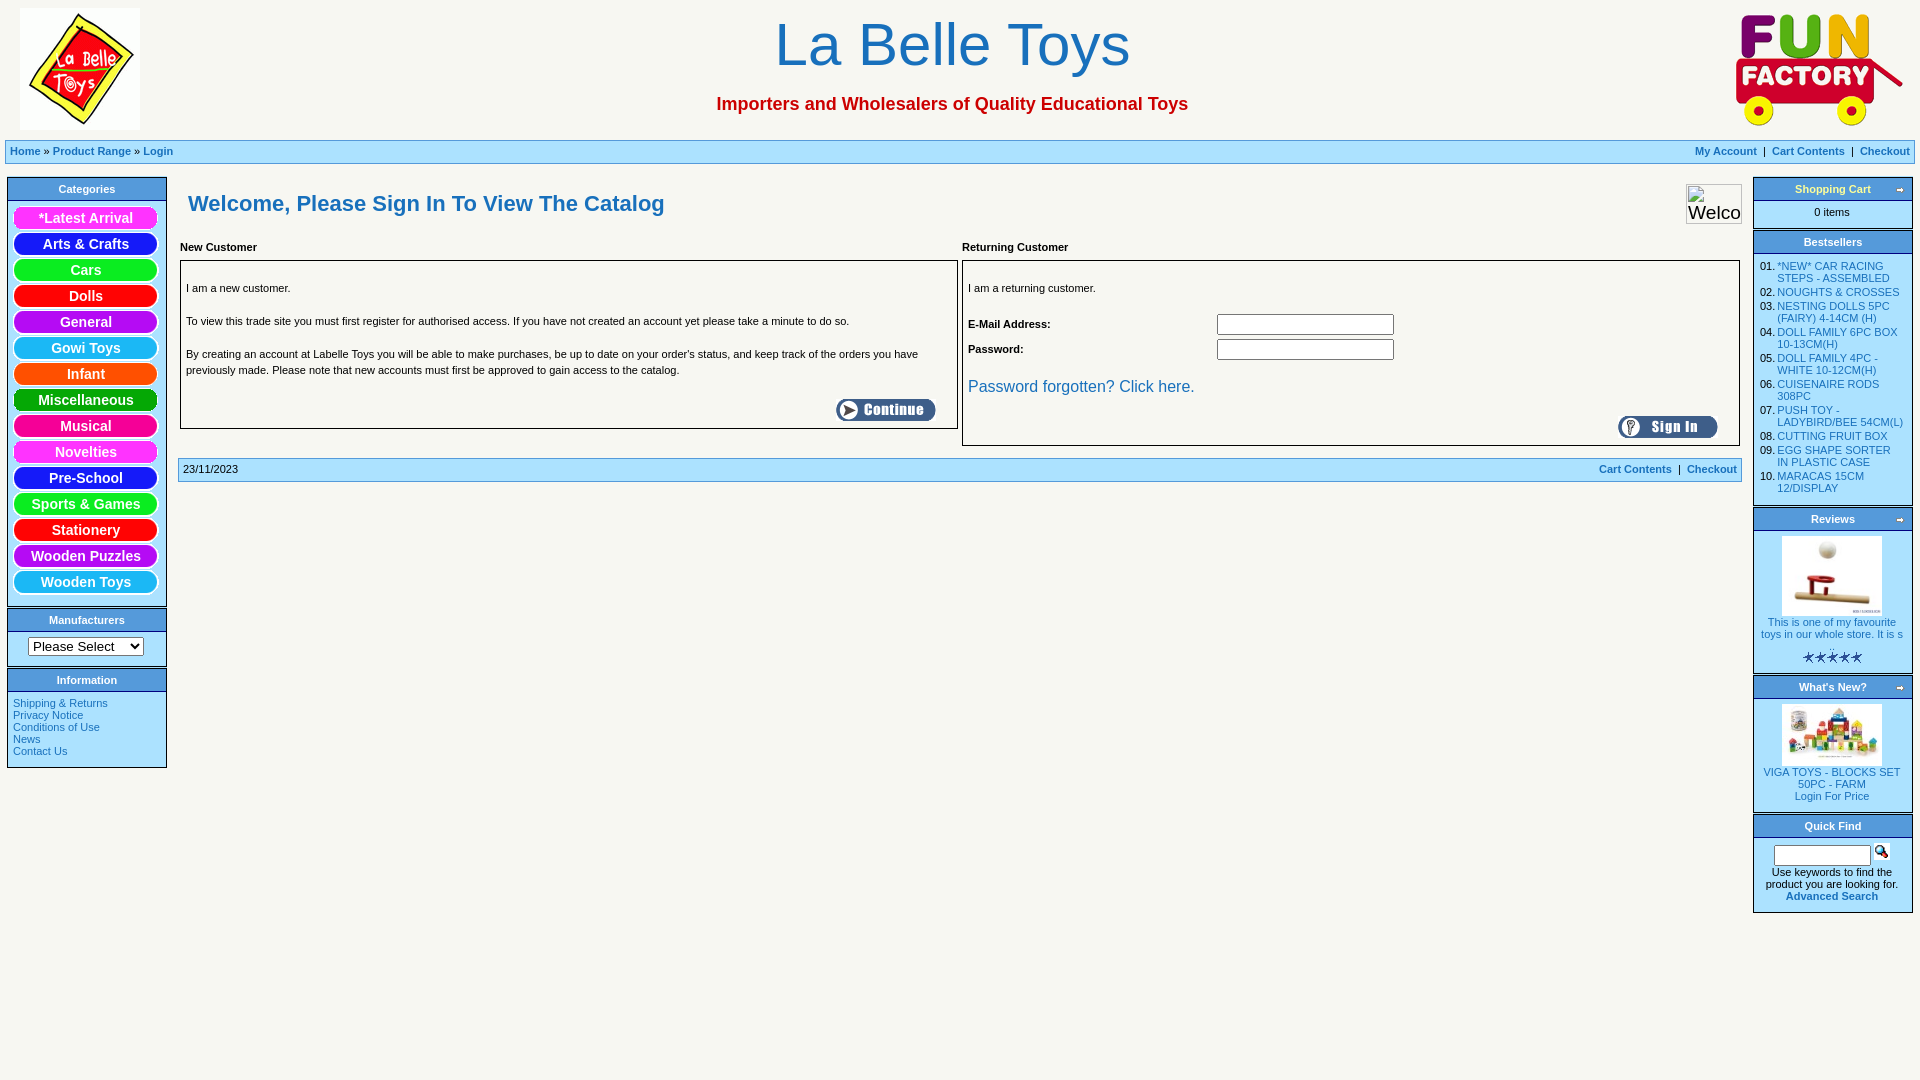  Describe the element at coordinates (1828, 364) in the screenshot. I see `DOLL FAMILY 4PC - WHITE 10-12CM(H)` at that location.